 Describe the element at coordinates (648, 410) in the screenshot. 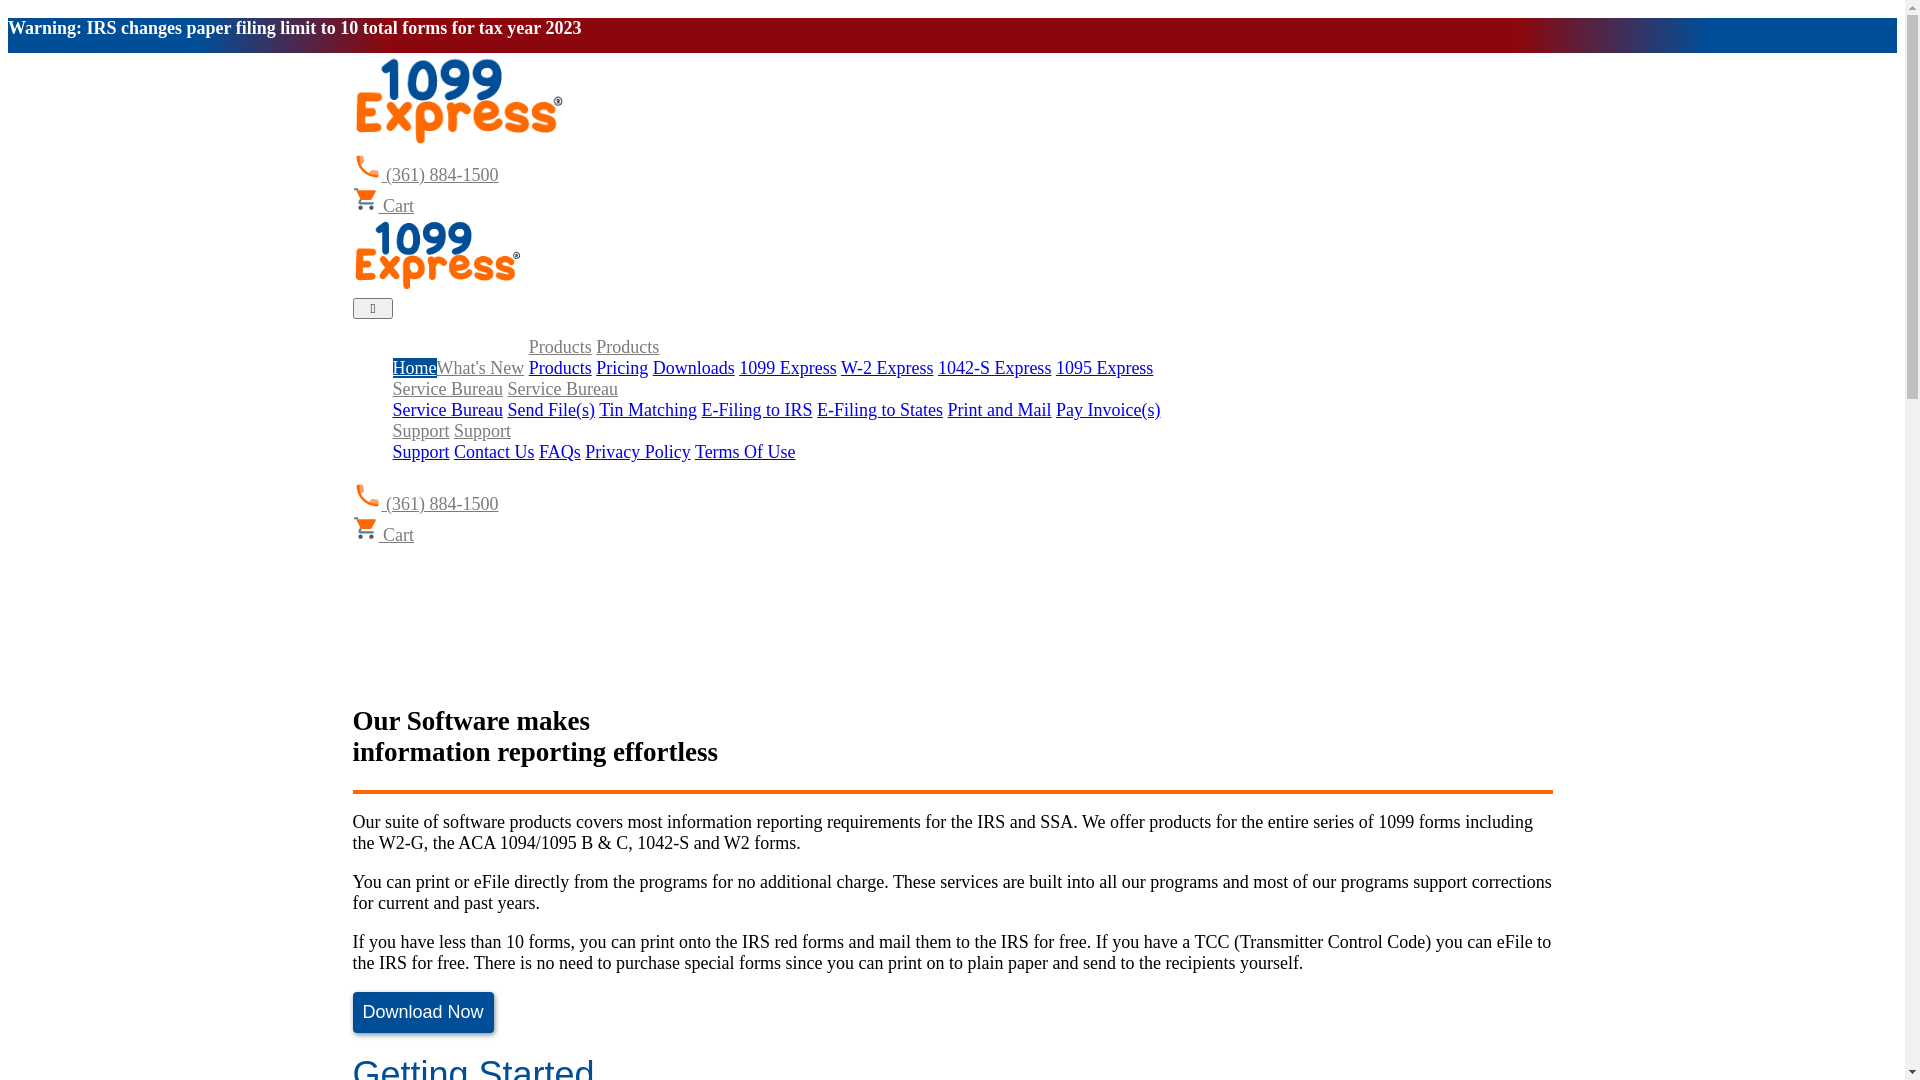

I see `Tin Matching` at that location.